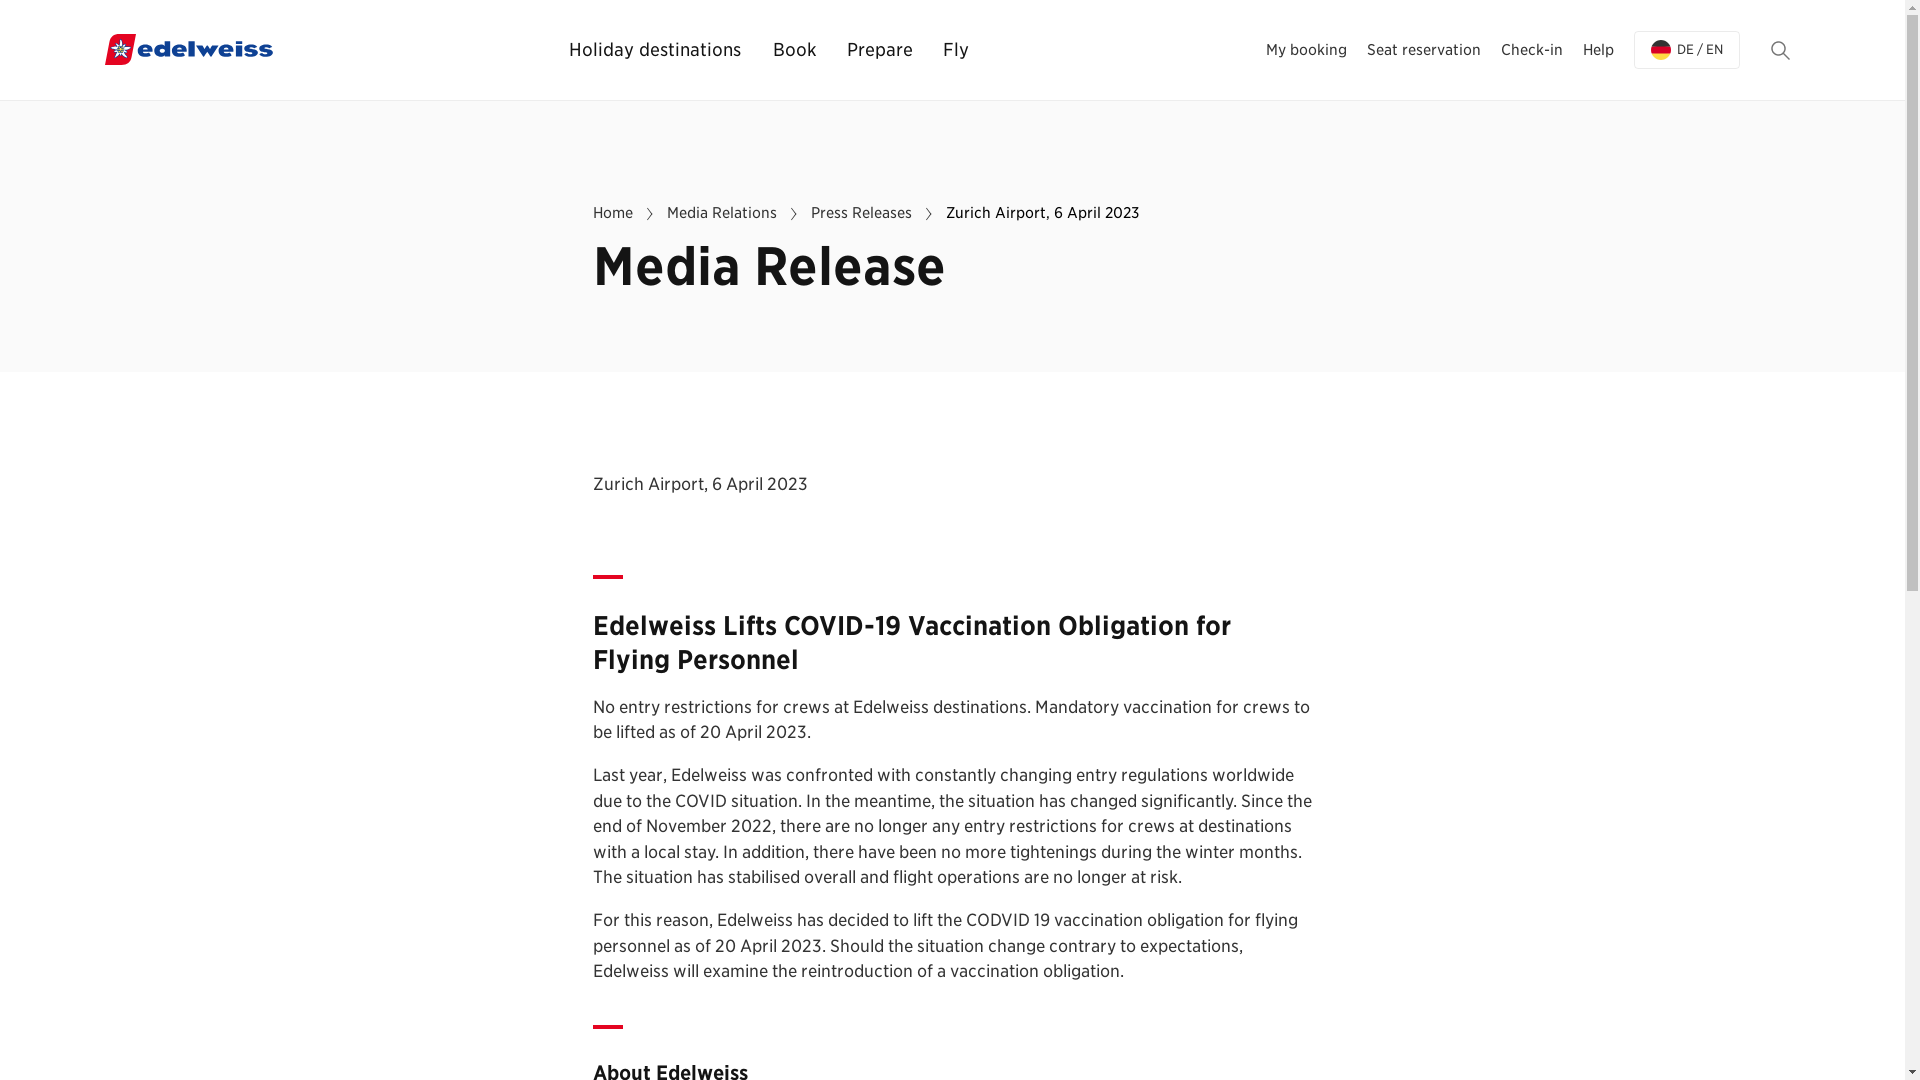 The width and height of the screenshot is (1920, 1080). What do you see at coordinates (1597, 49) in the screenshot?
I see `Help` at bounding box center [1597, 49].